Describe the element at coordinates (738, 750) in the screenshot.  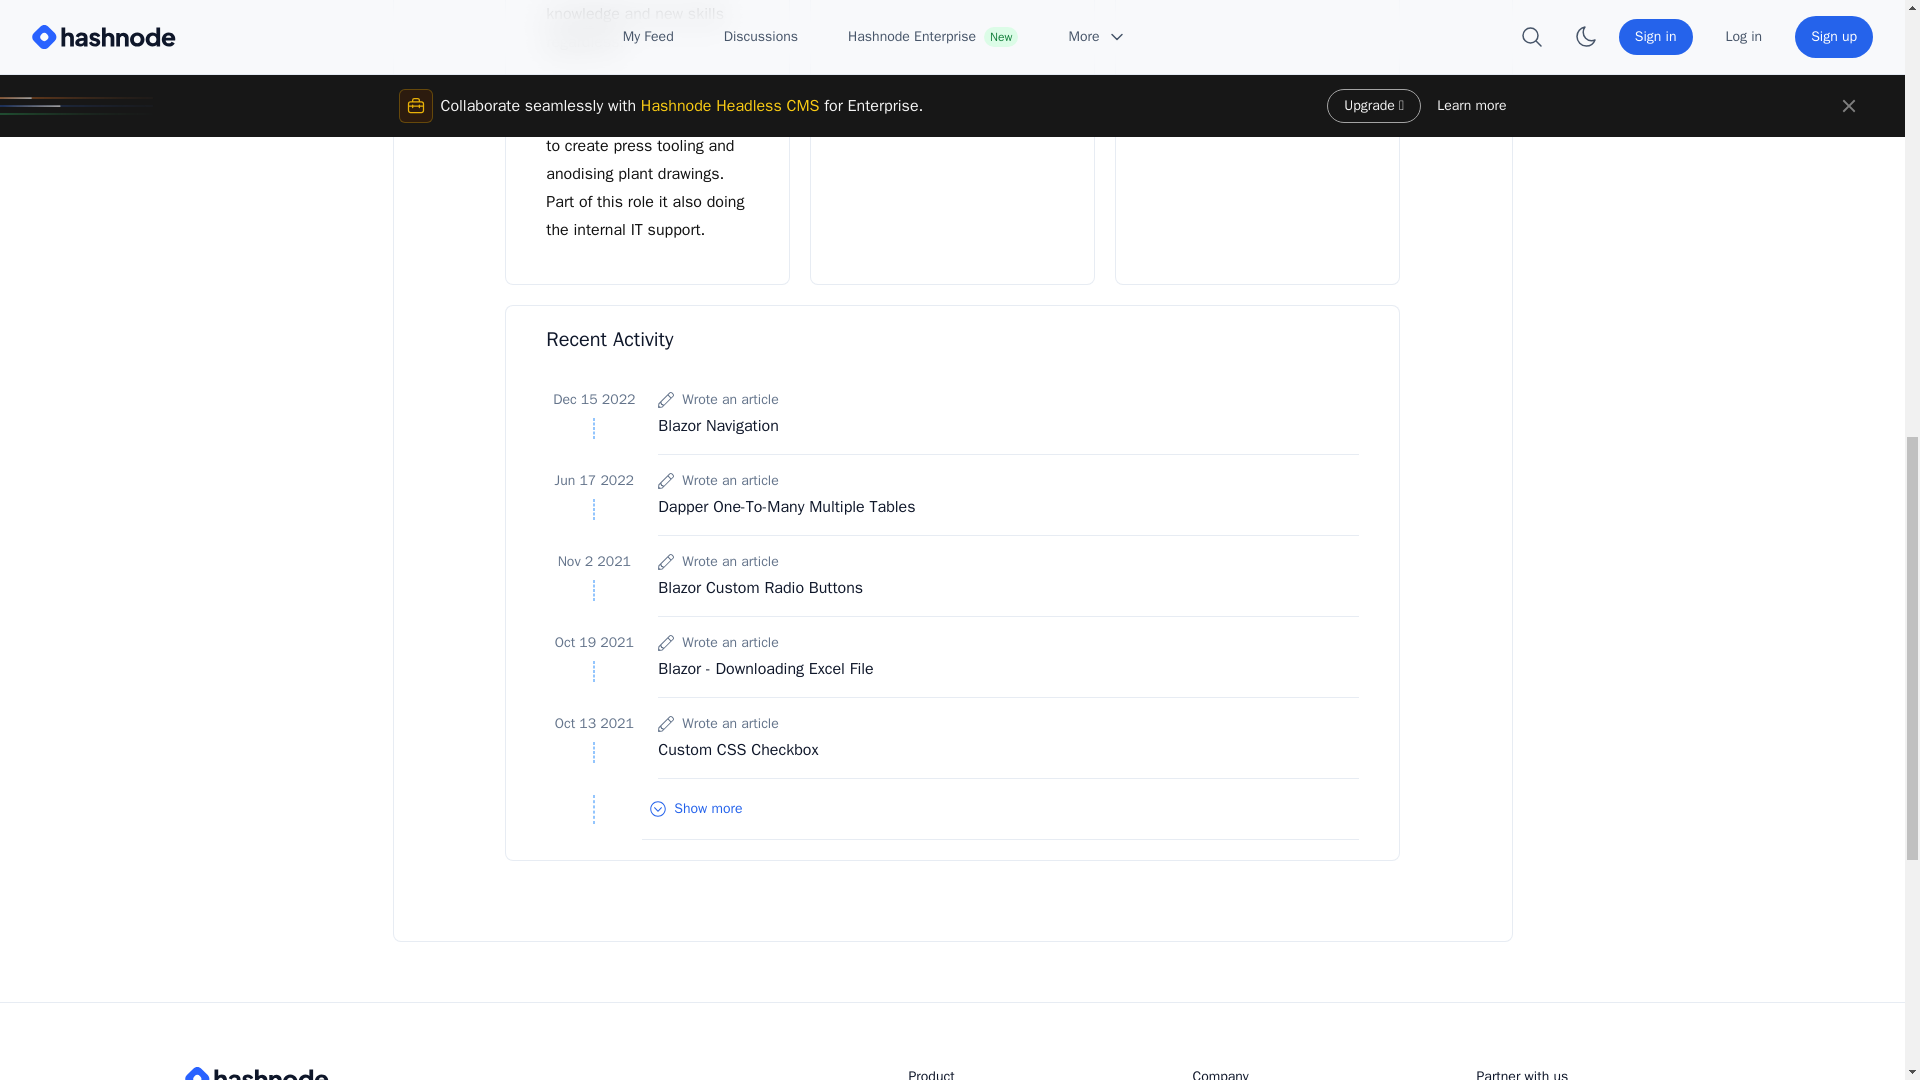
I see `Custom CSS Checkbox` at that location.